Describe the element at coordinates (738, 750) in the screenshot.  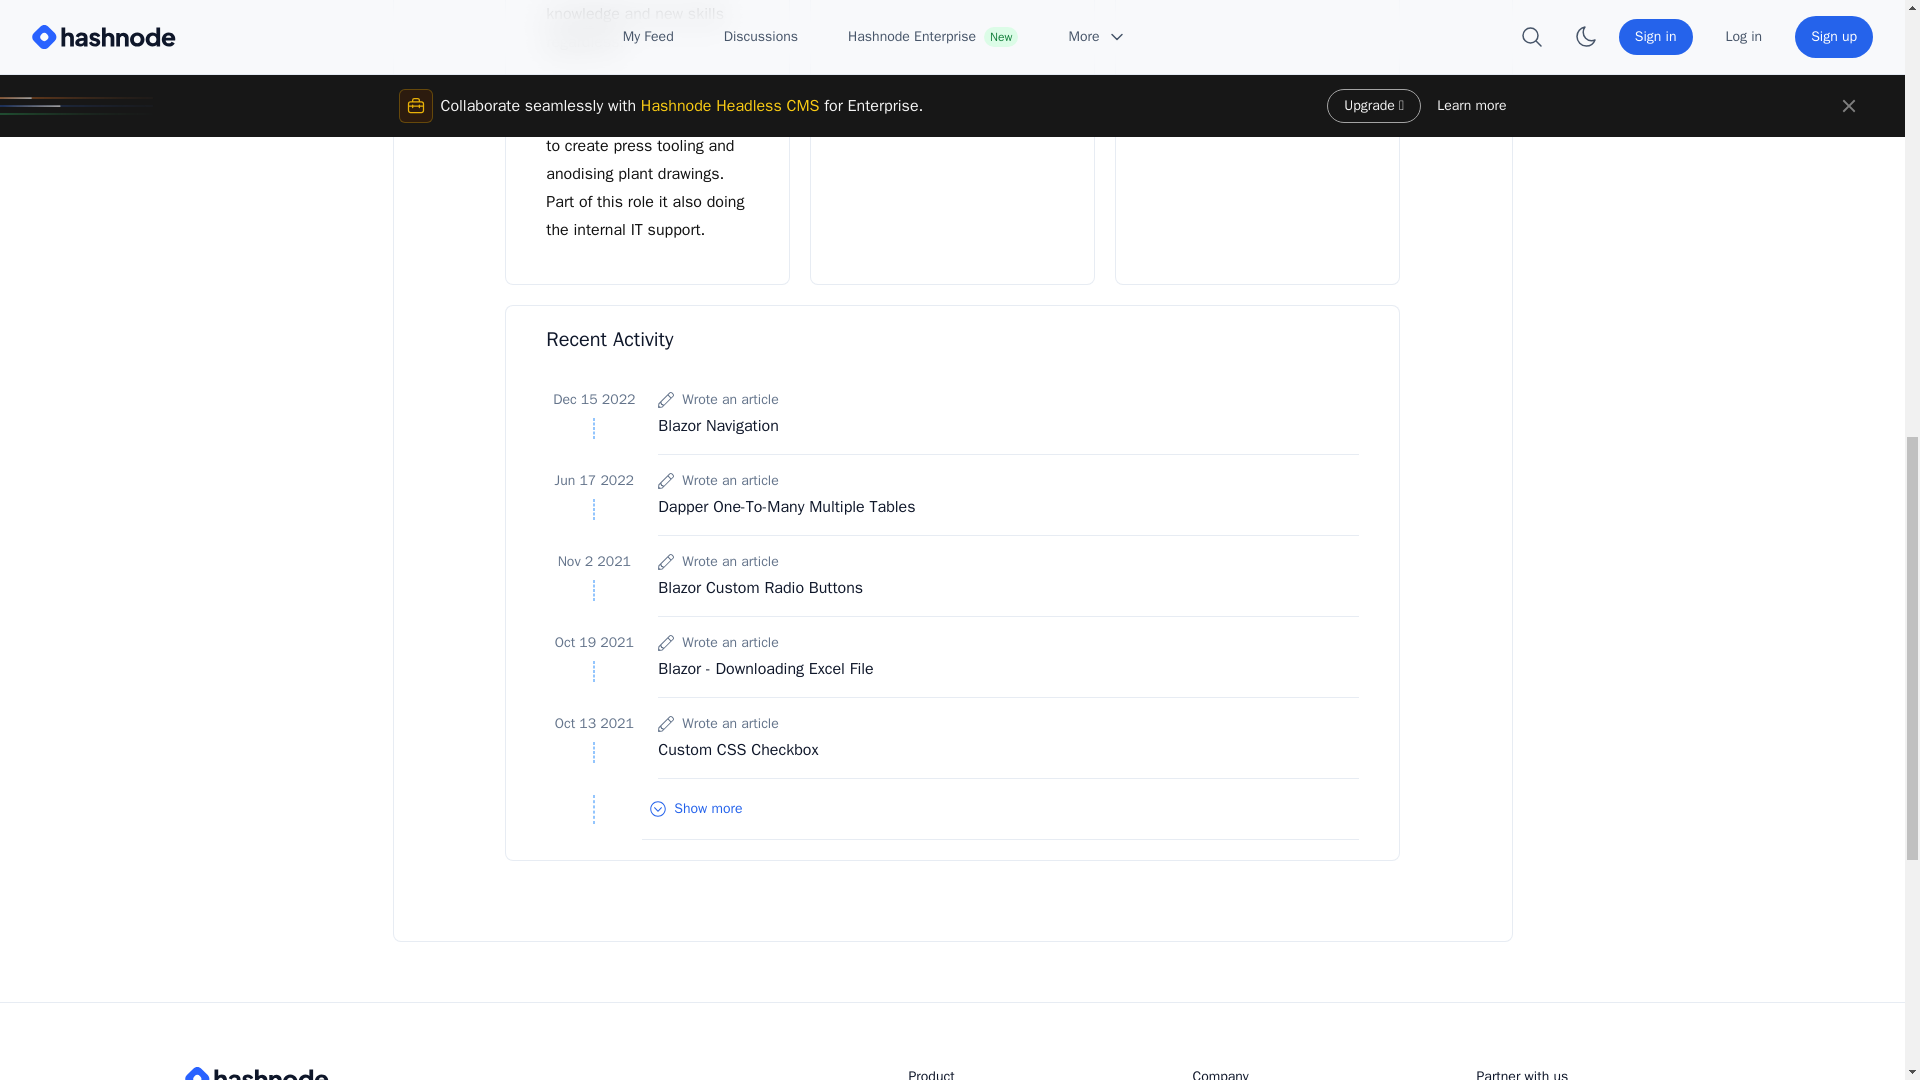
I see `Custom CSS Checkbox` at that location.